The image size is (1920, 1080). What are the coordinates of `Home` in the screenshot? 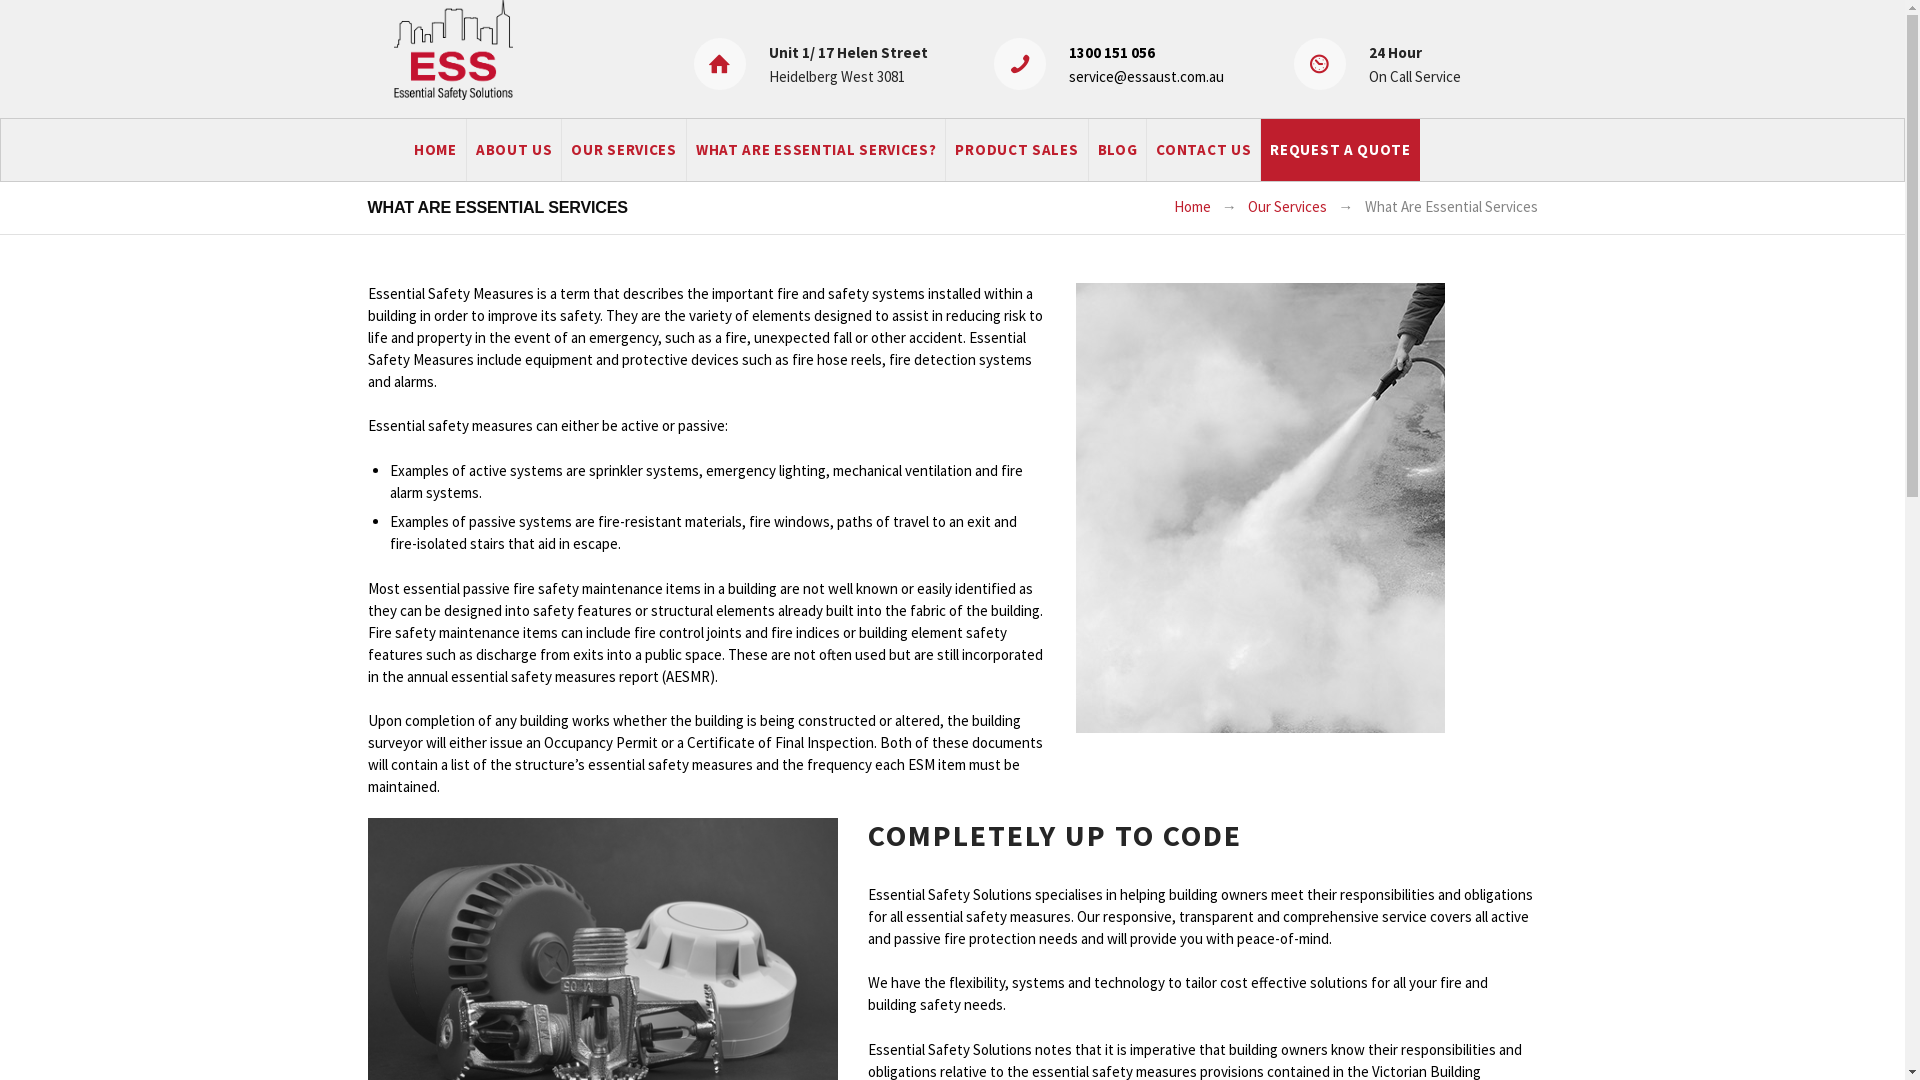 It's located at (1192, 208).